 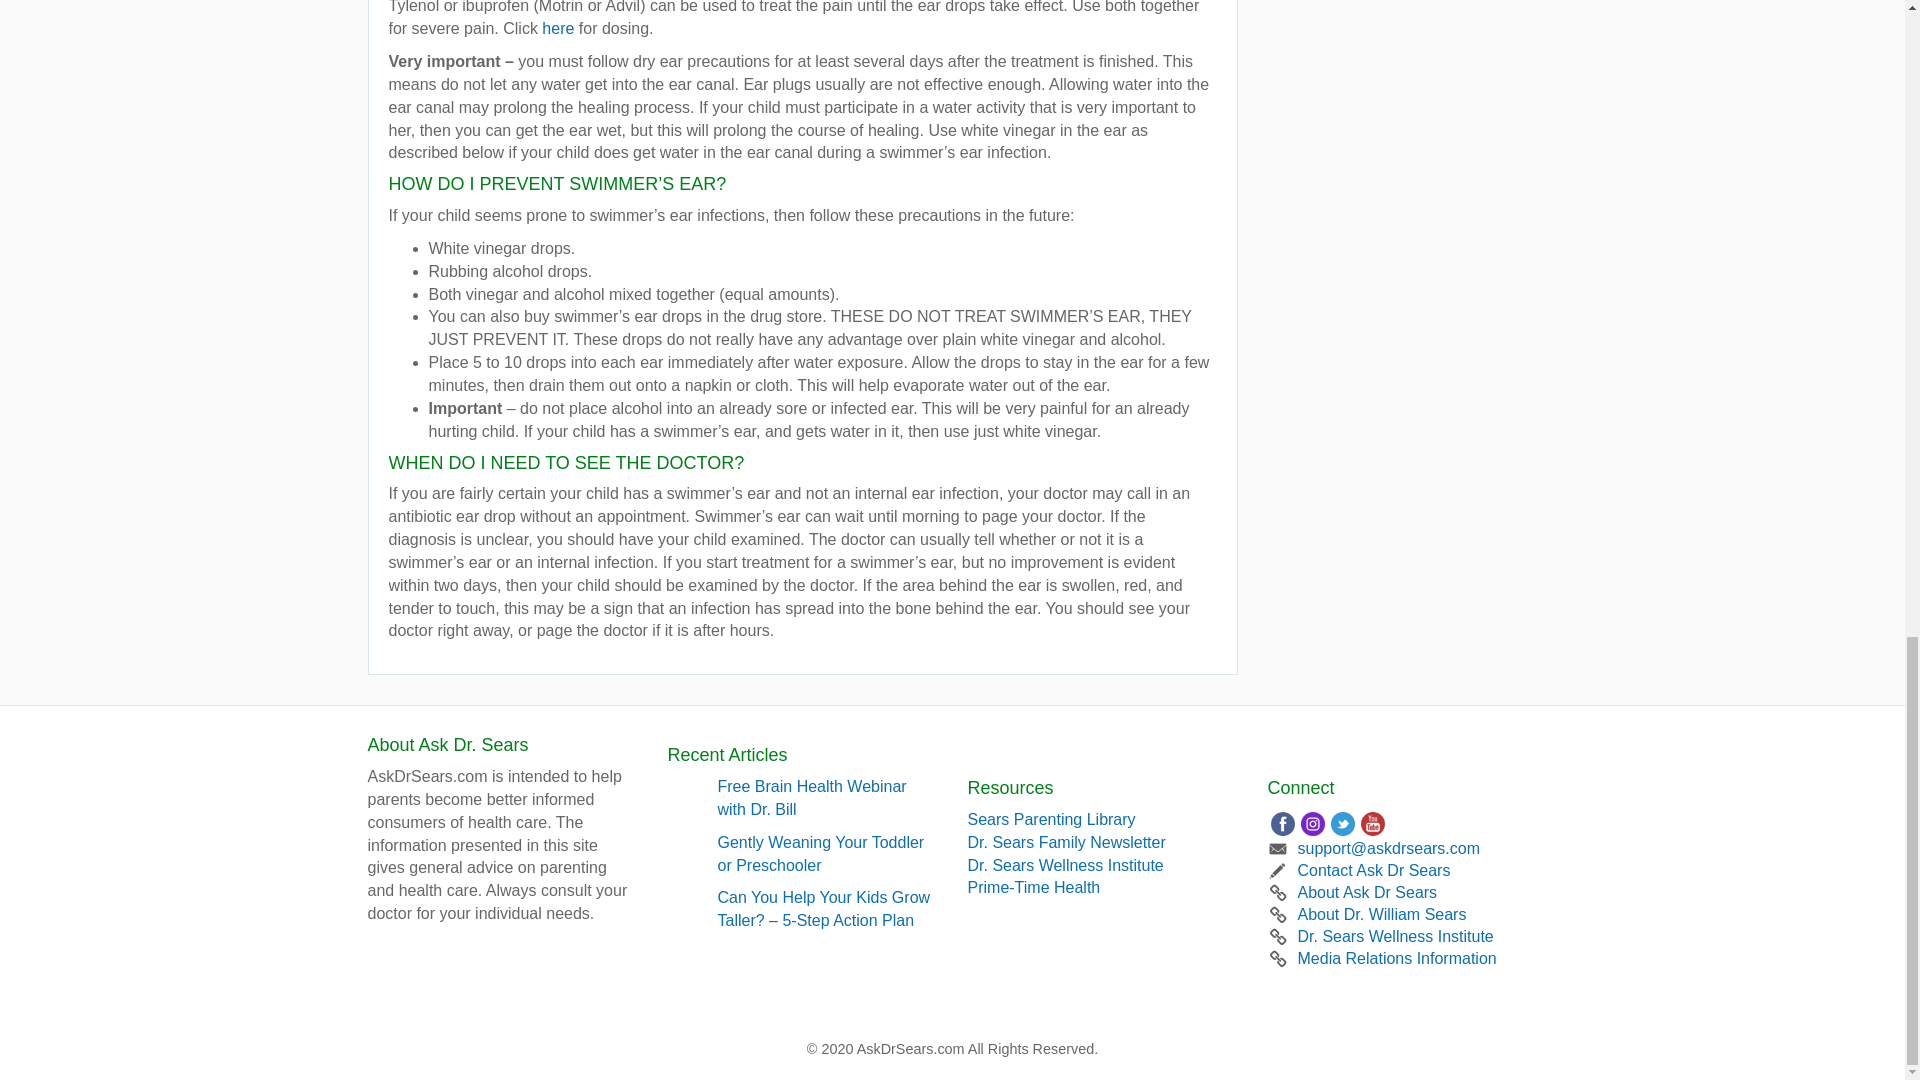 What do you see at coordinates (1372, 824) in the screenshot?
I see `YouTube` at bounding box center [1372, 824].